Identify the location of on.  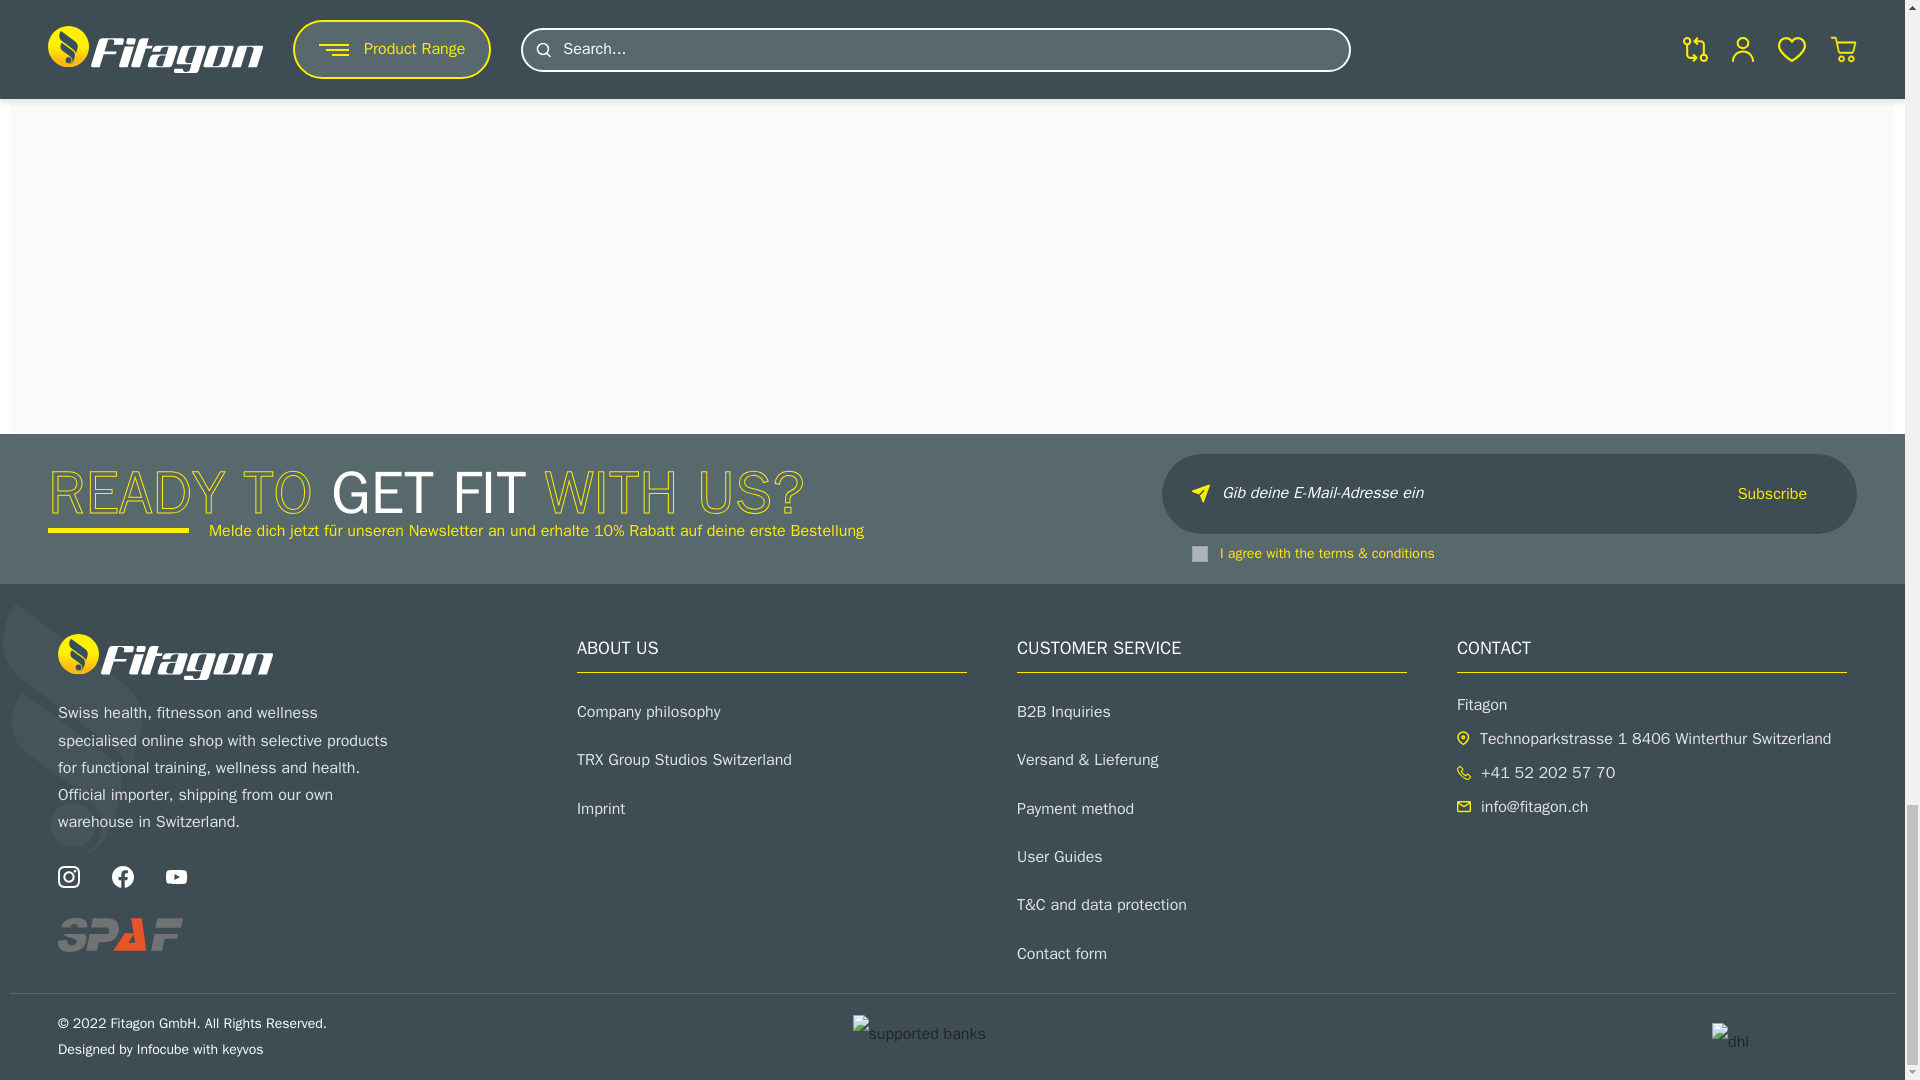
(1200, 554).